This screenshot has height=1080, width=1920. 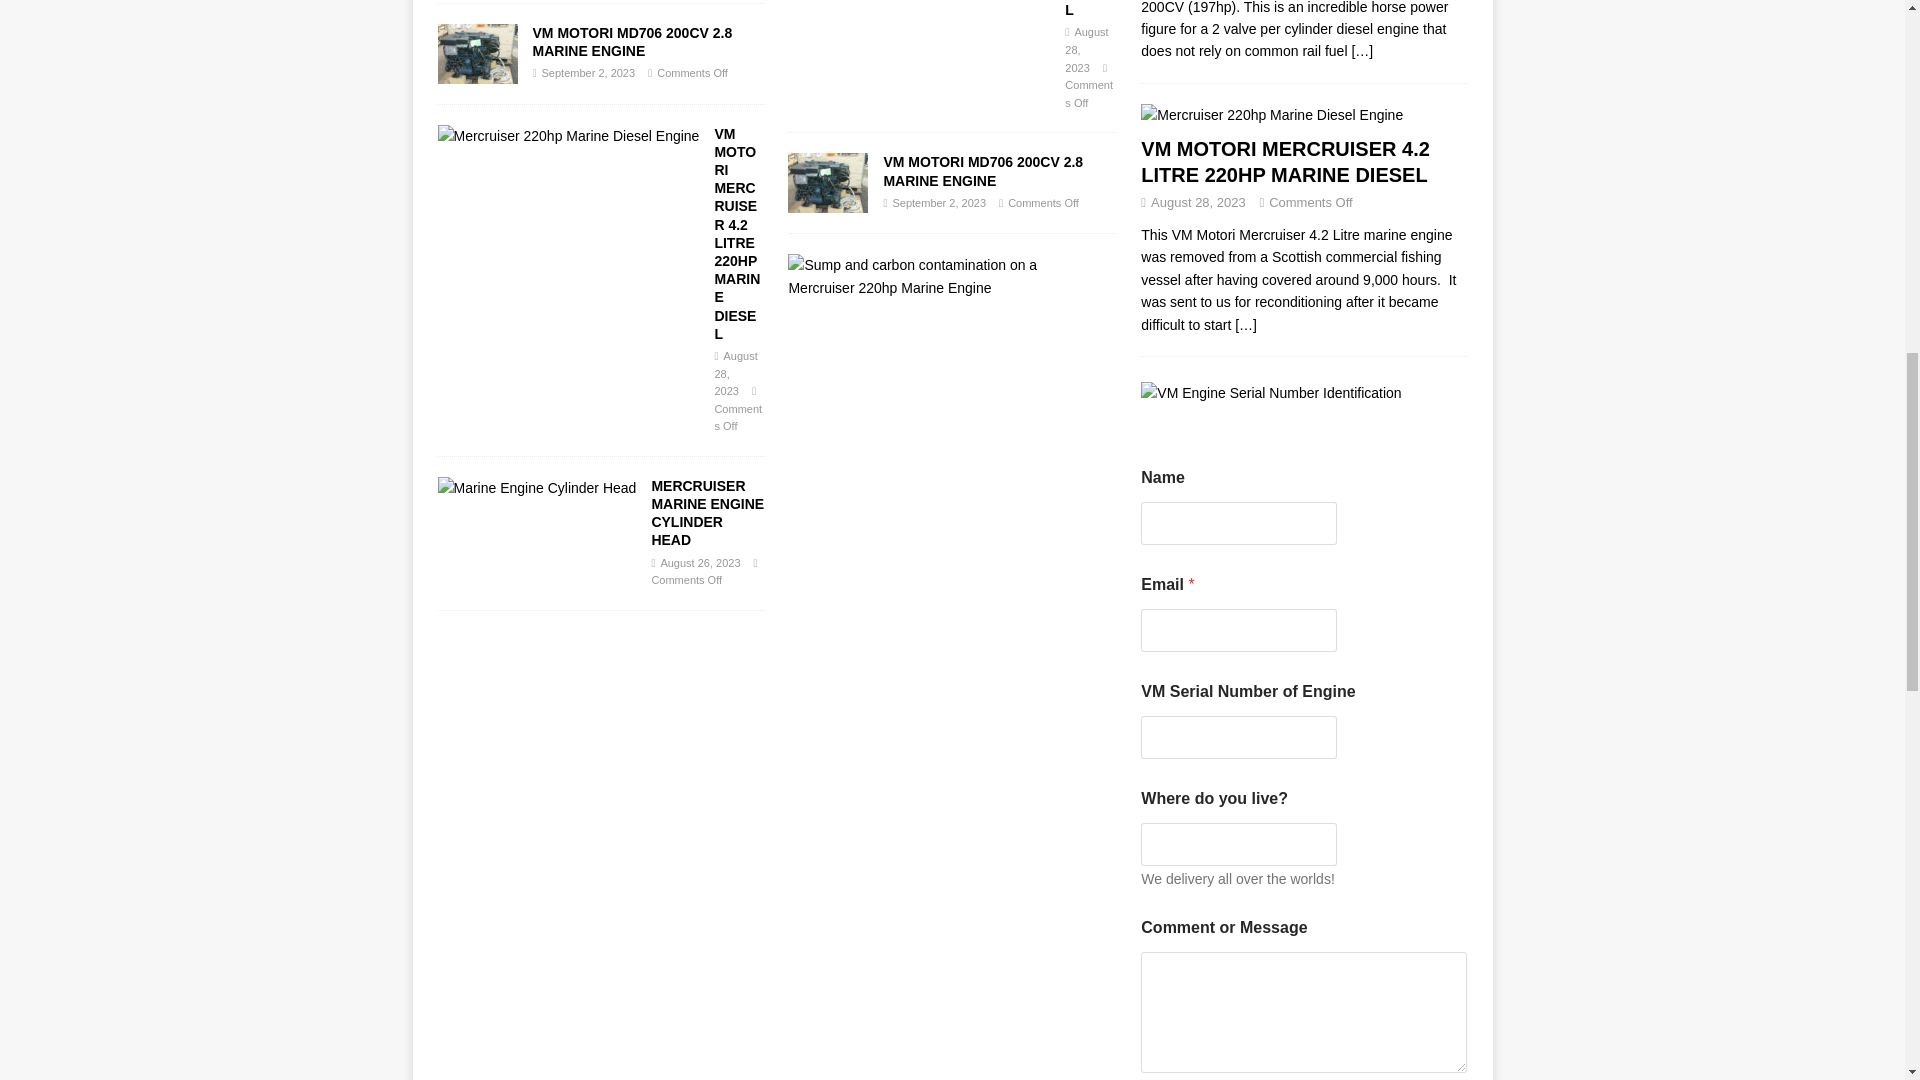 I want to click on September 2, 2023, so click(x=588, y=72).